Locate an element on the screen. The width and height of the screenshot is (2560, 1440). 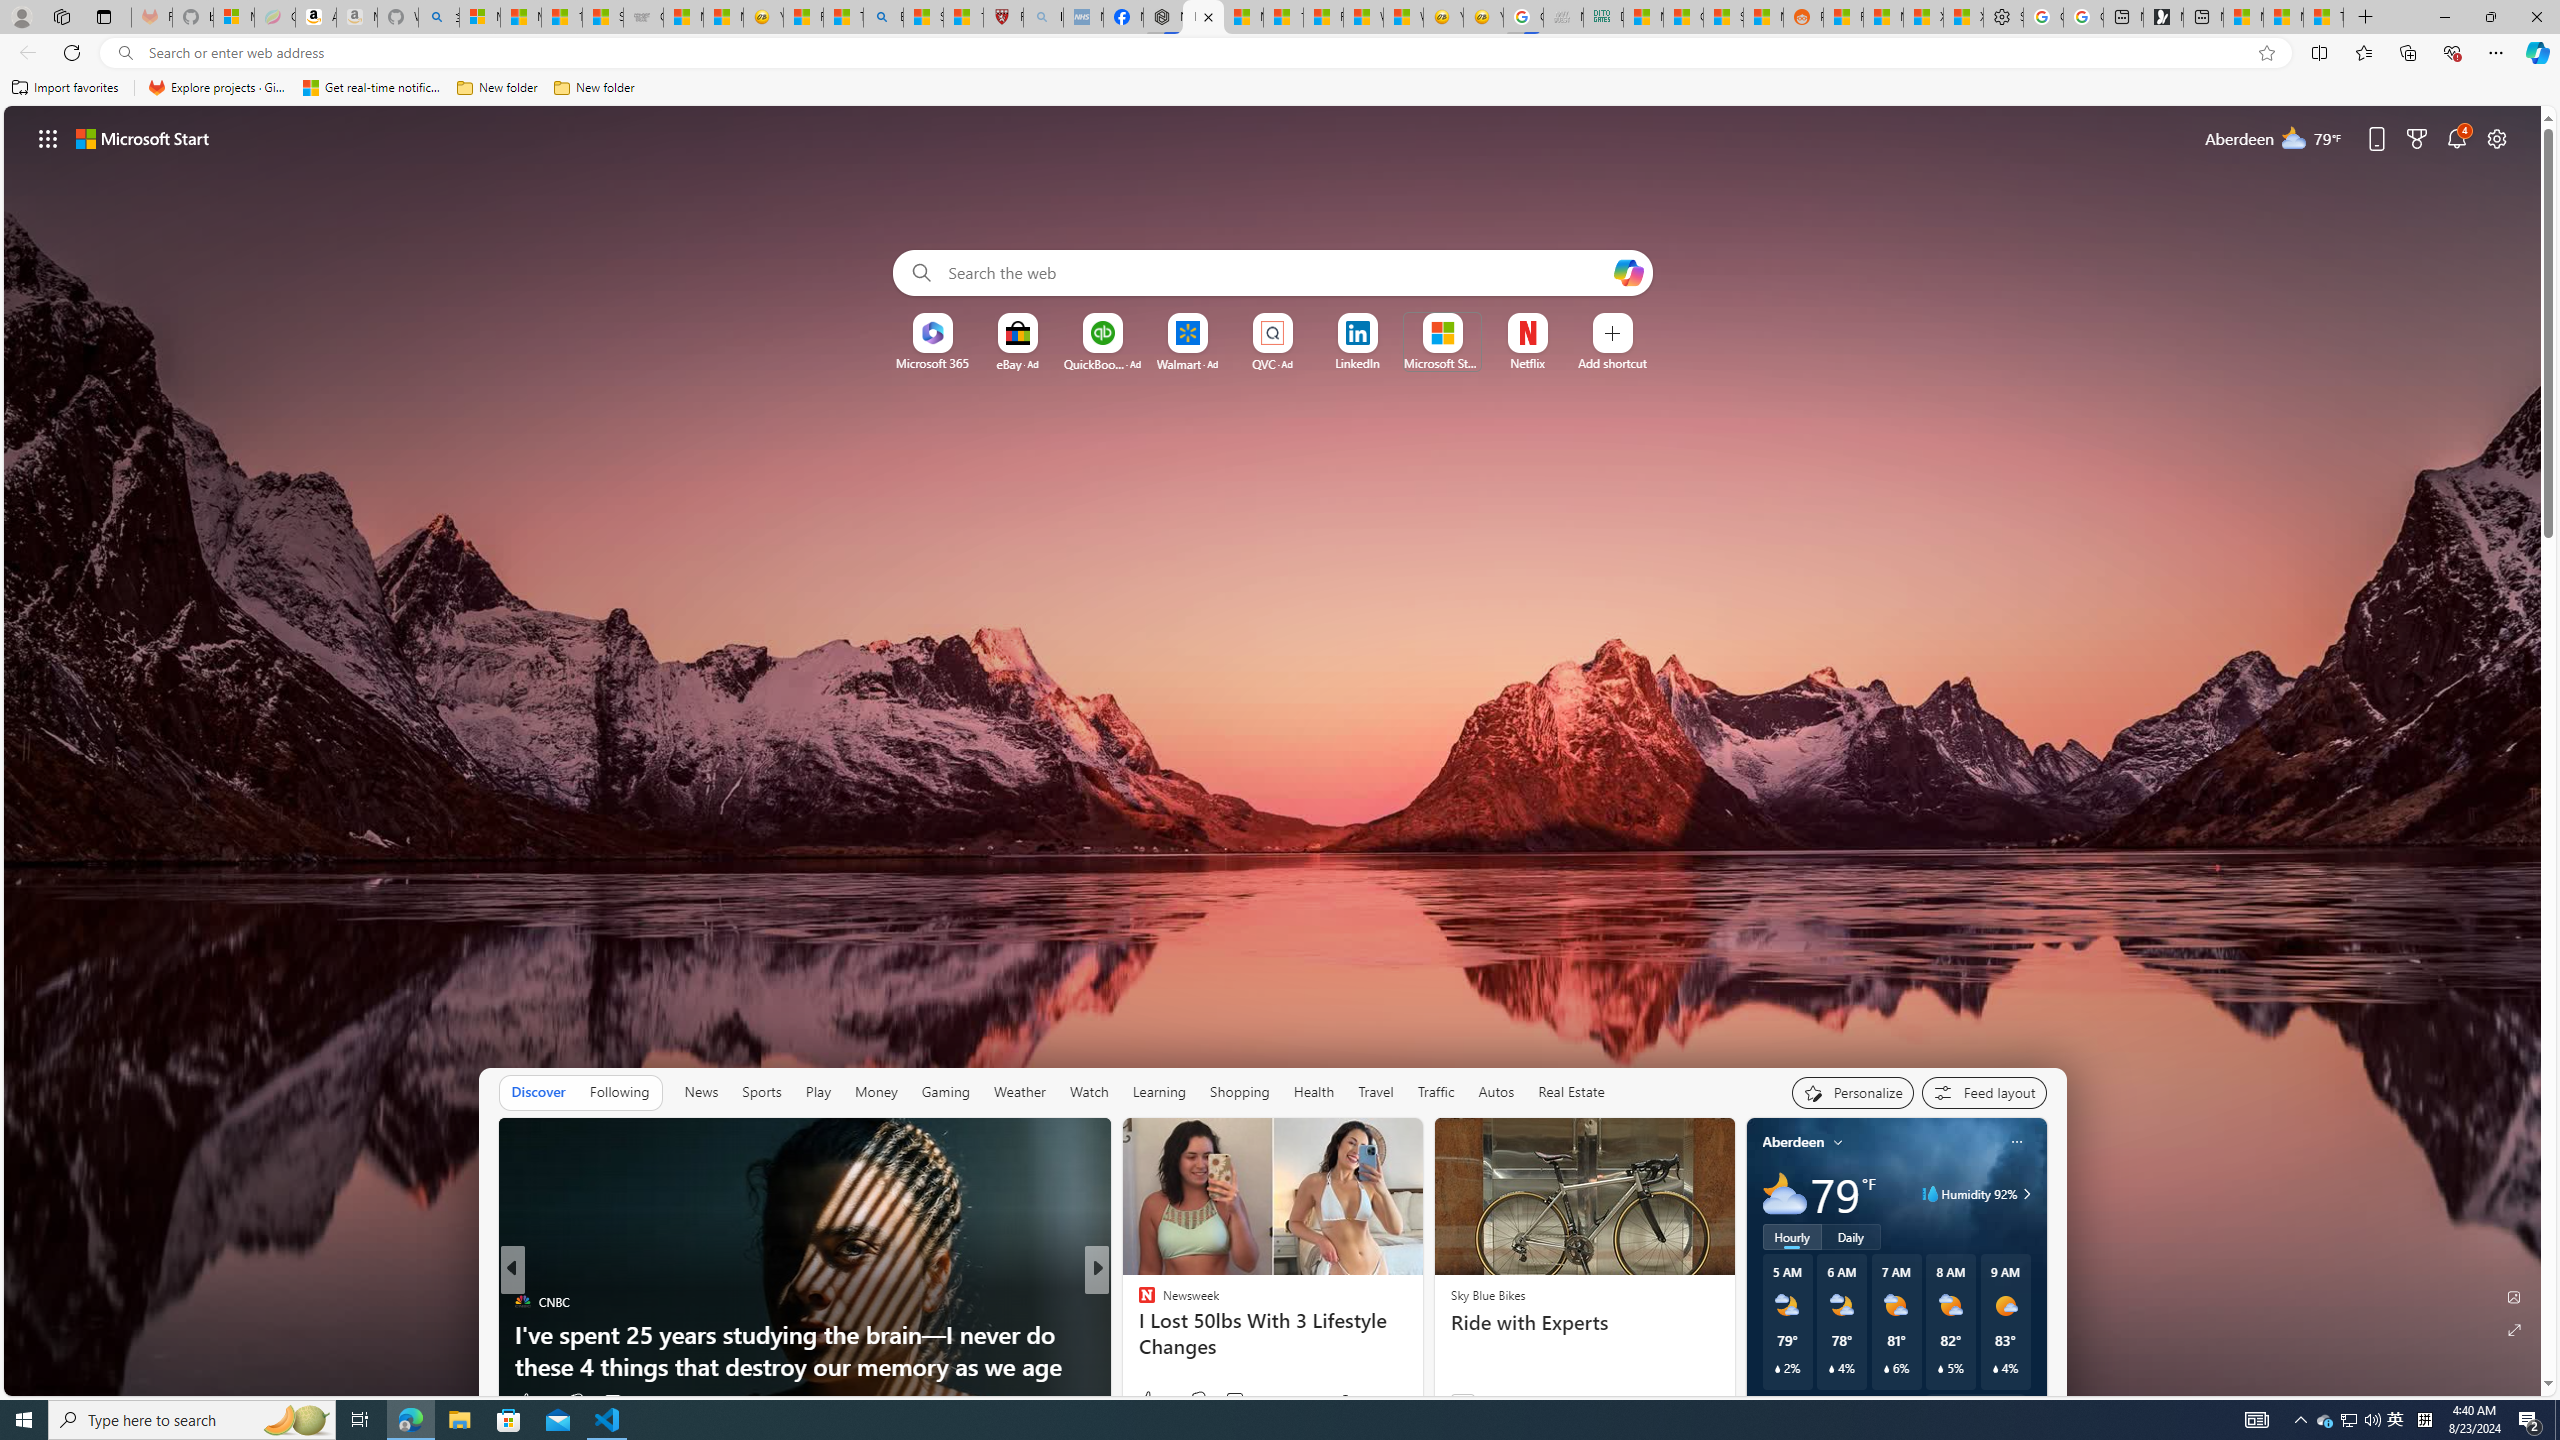
My location is located at coordinates (1838, 1142).